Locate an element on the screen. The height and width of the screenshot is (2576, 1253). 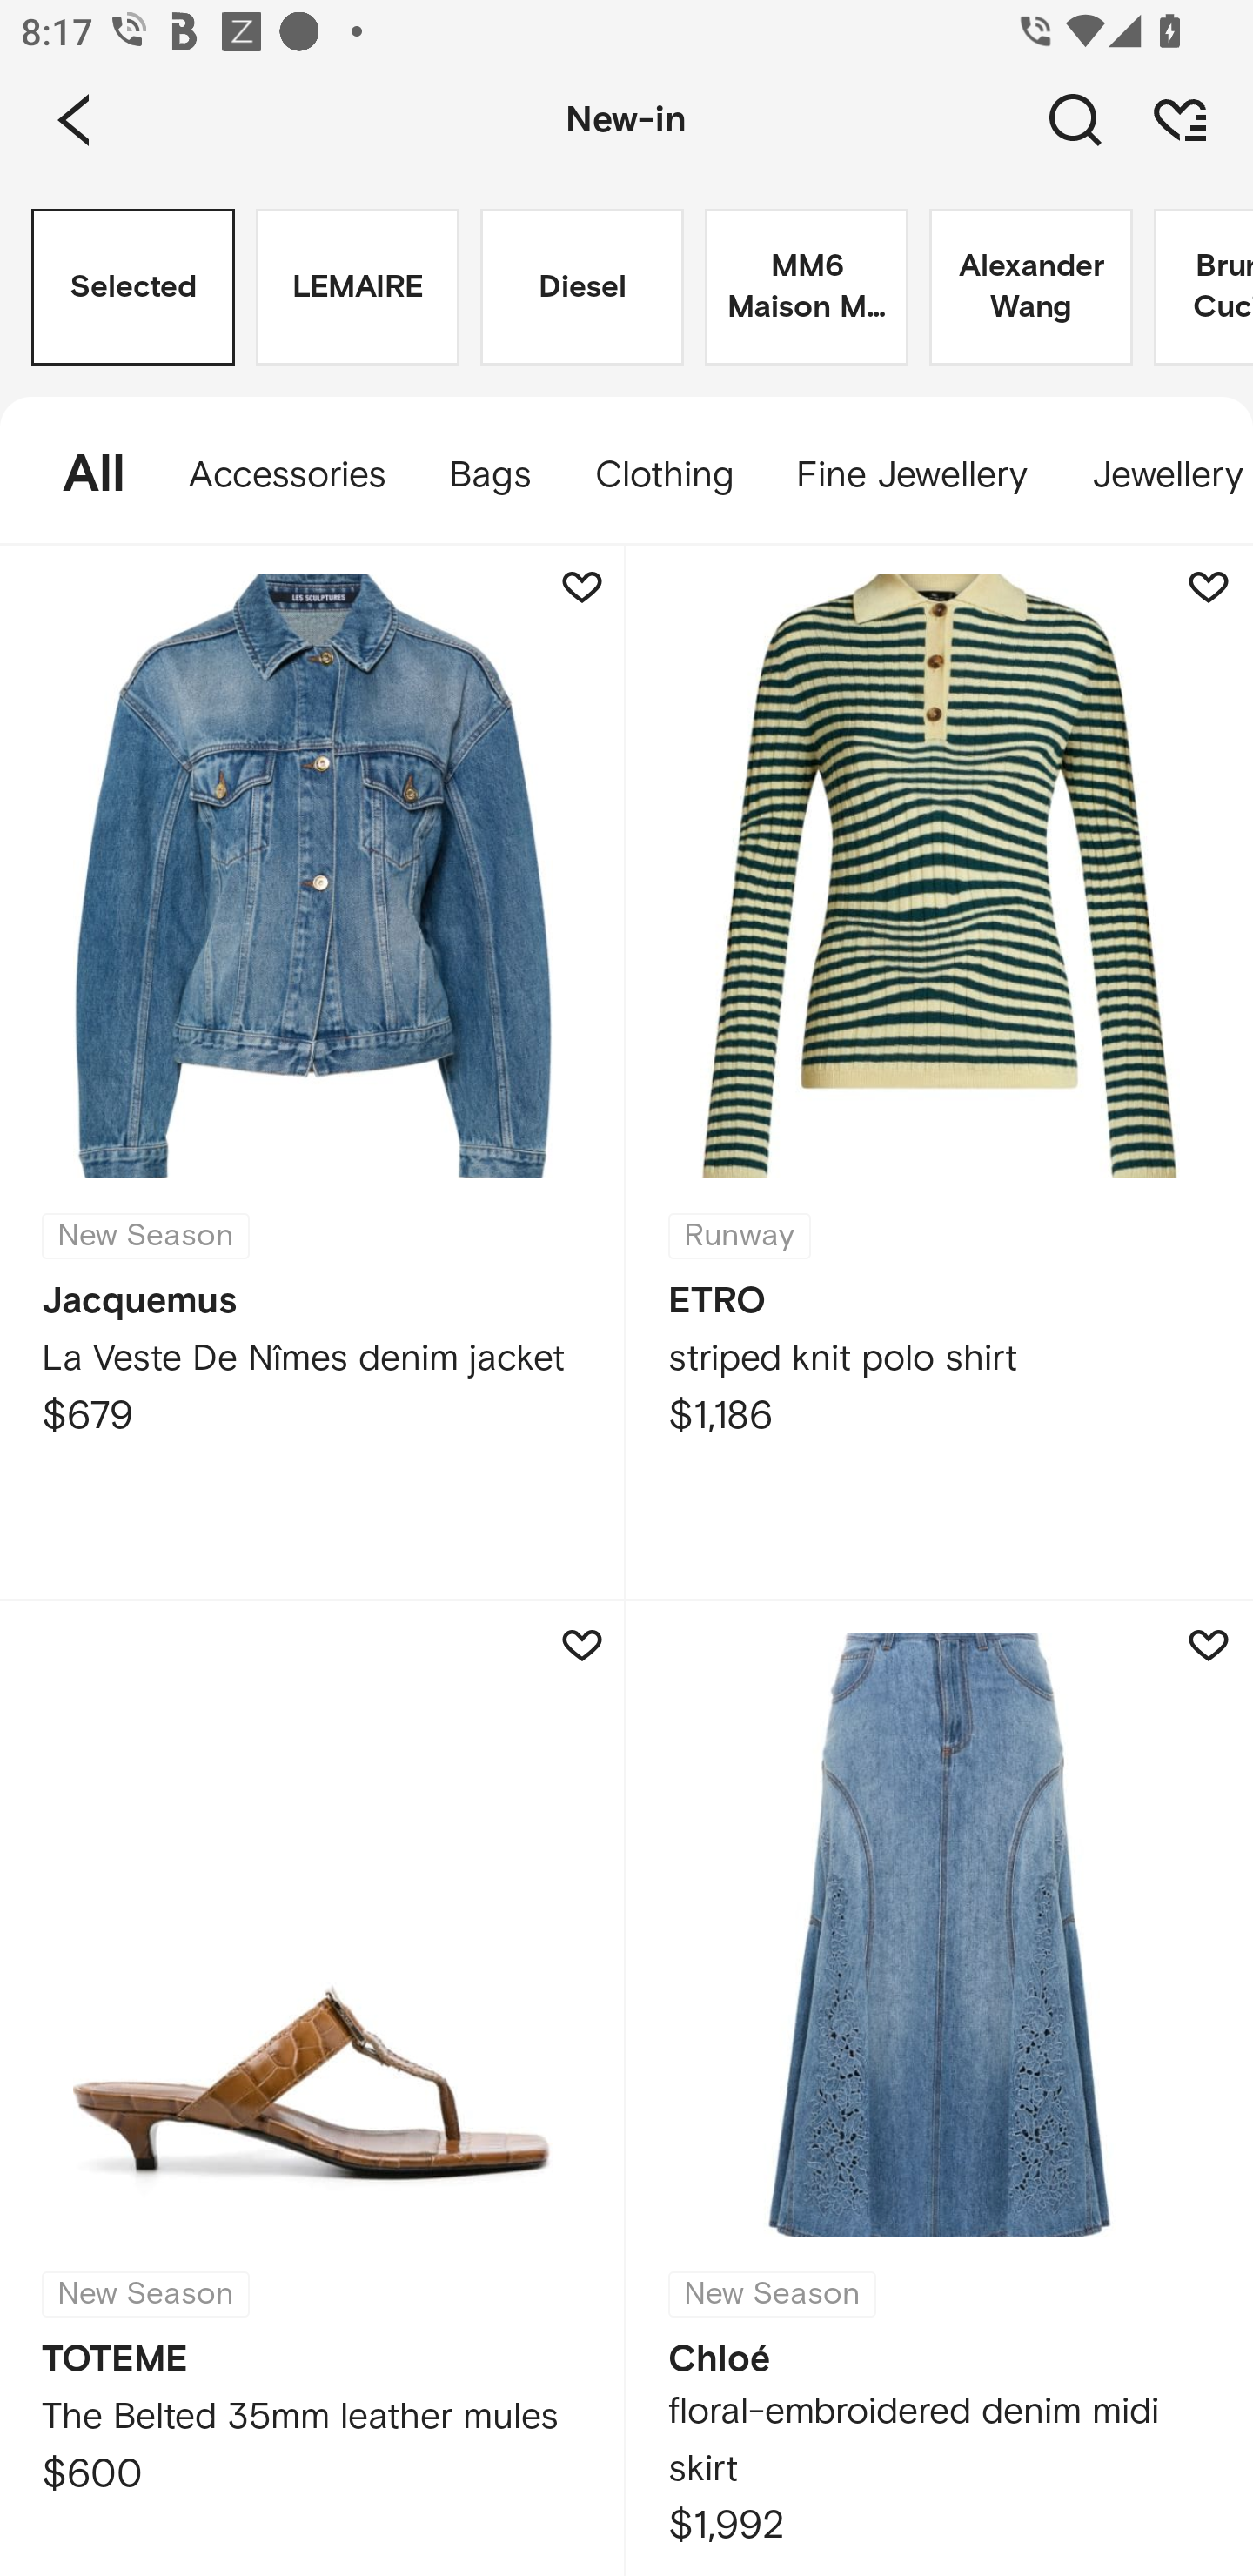
All is located at coordinates (78, 475).